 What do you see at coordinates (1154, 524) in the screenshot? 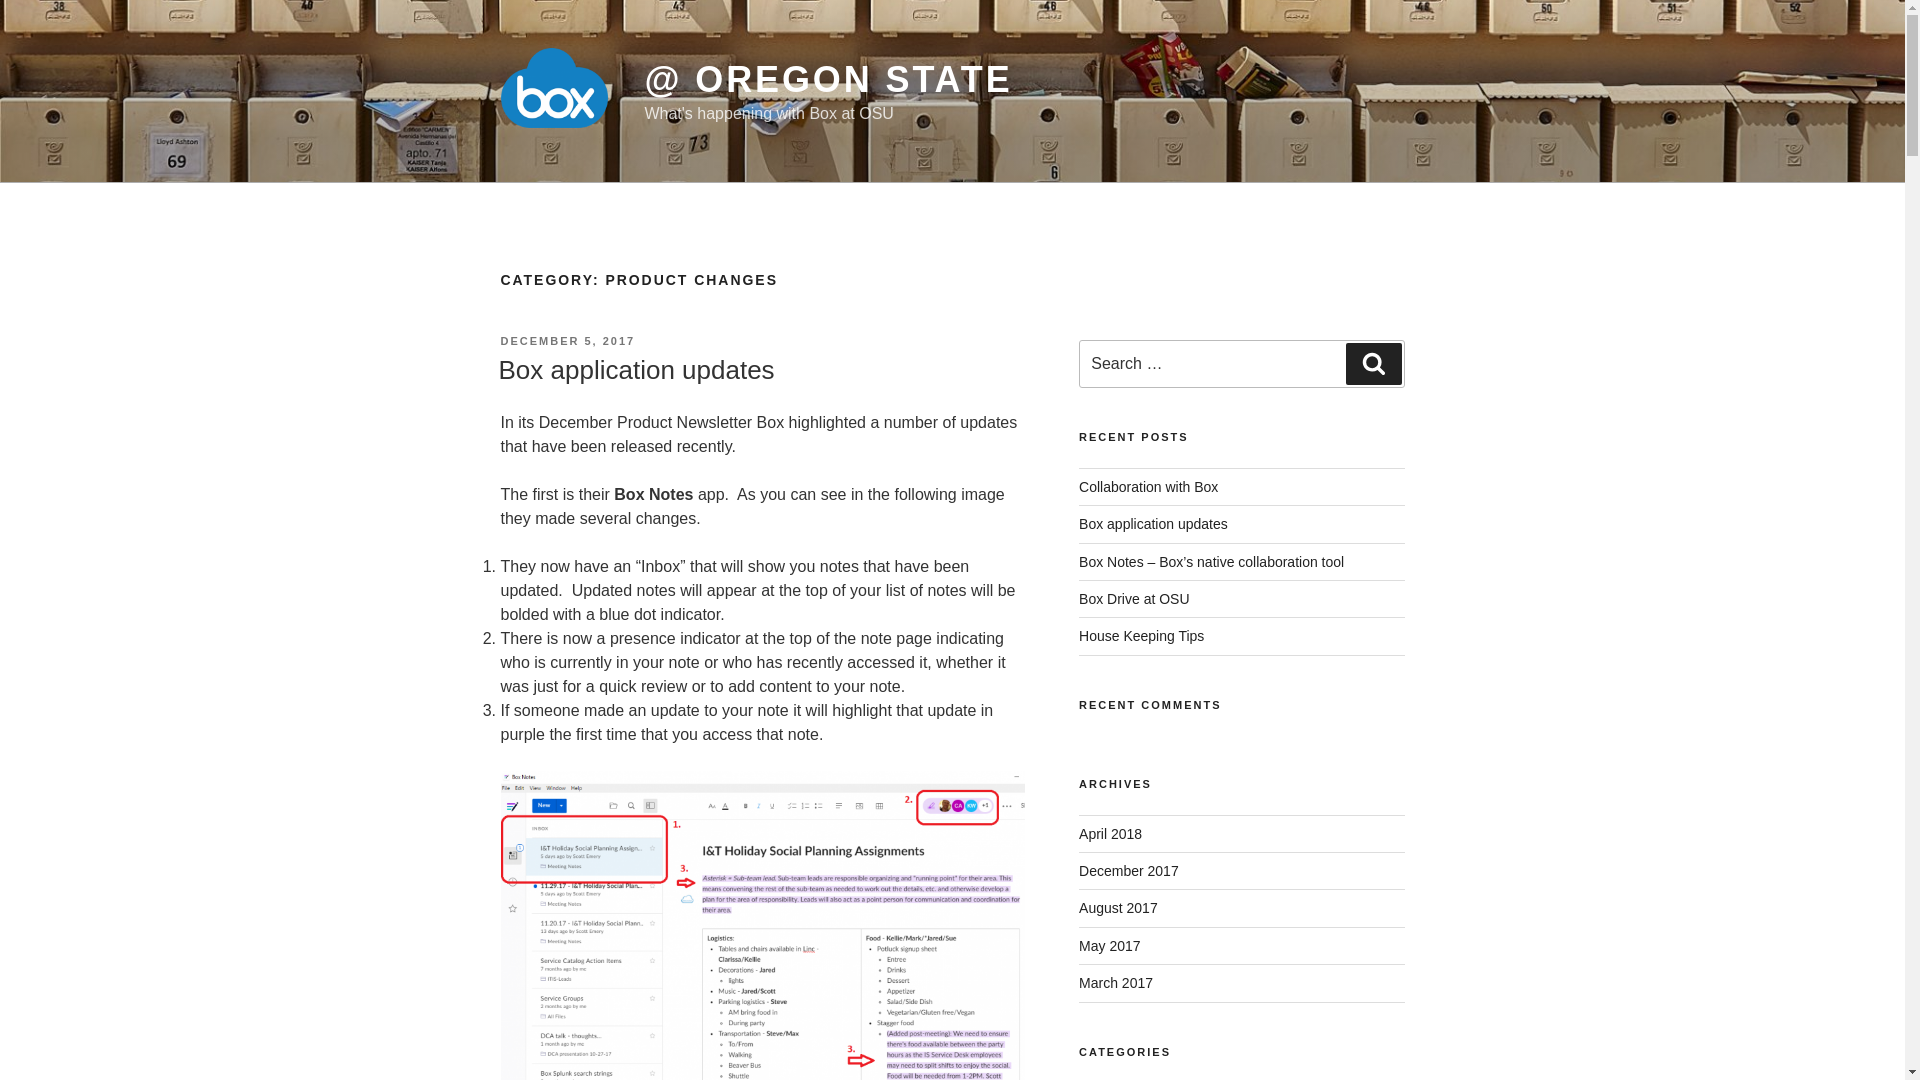
I see `Box application updates` at bounding box center [1154, 524].